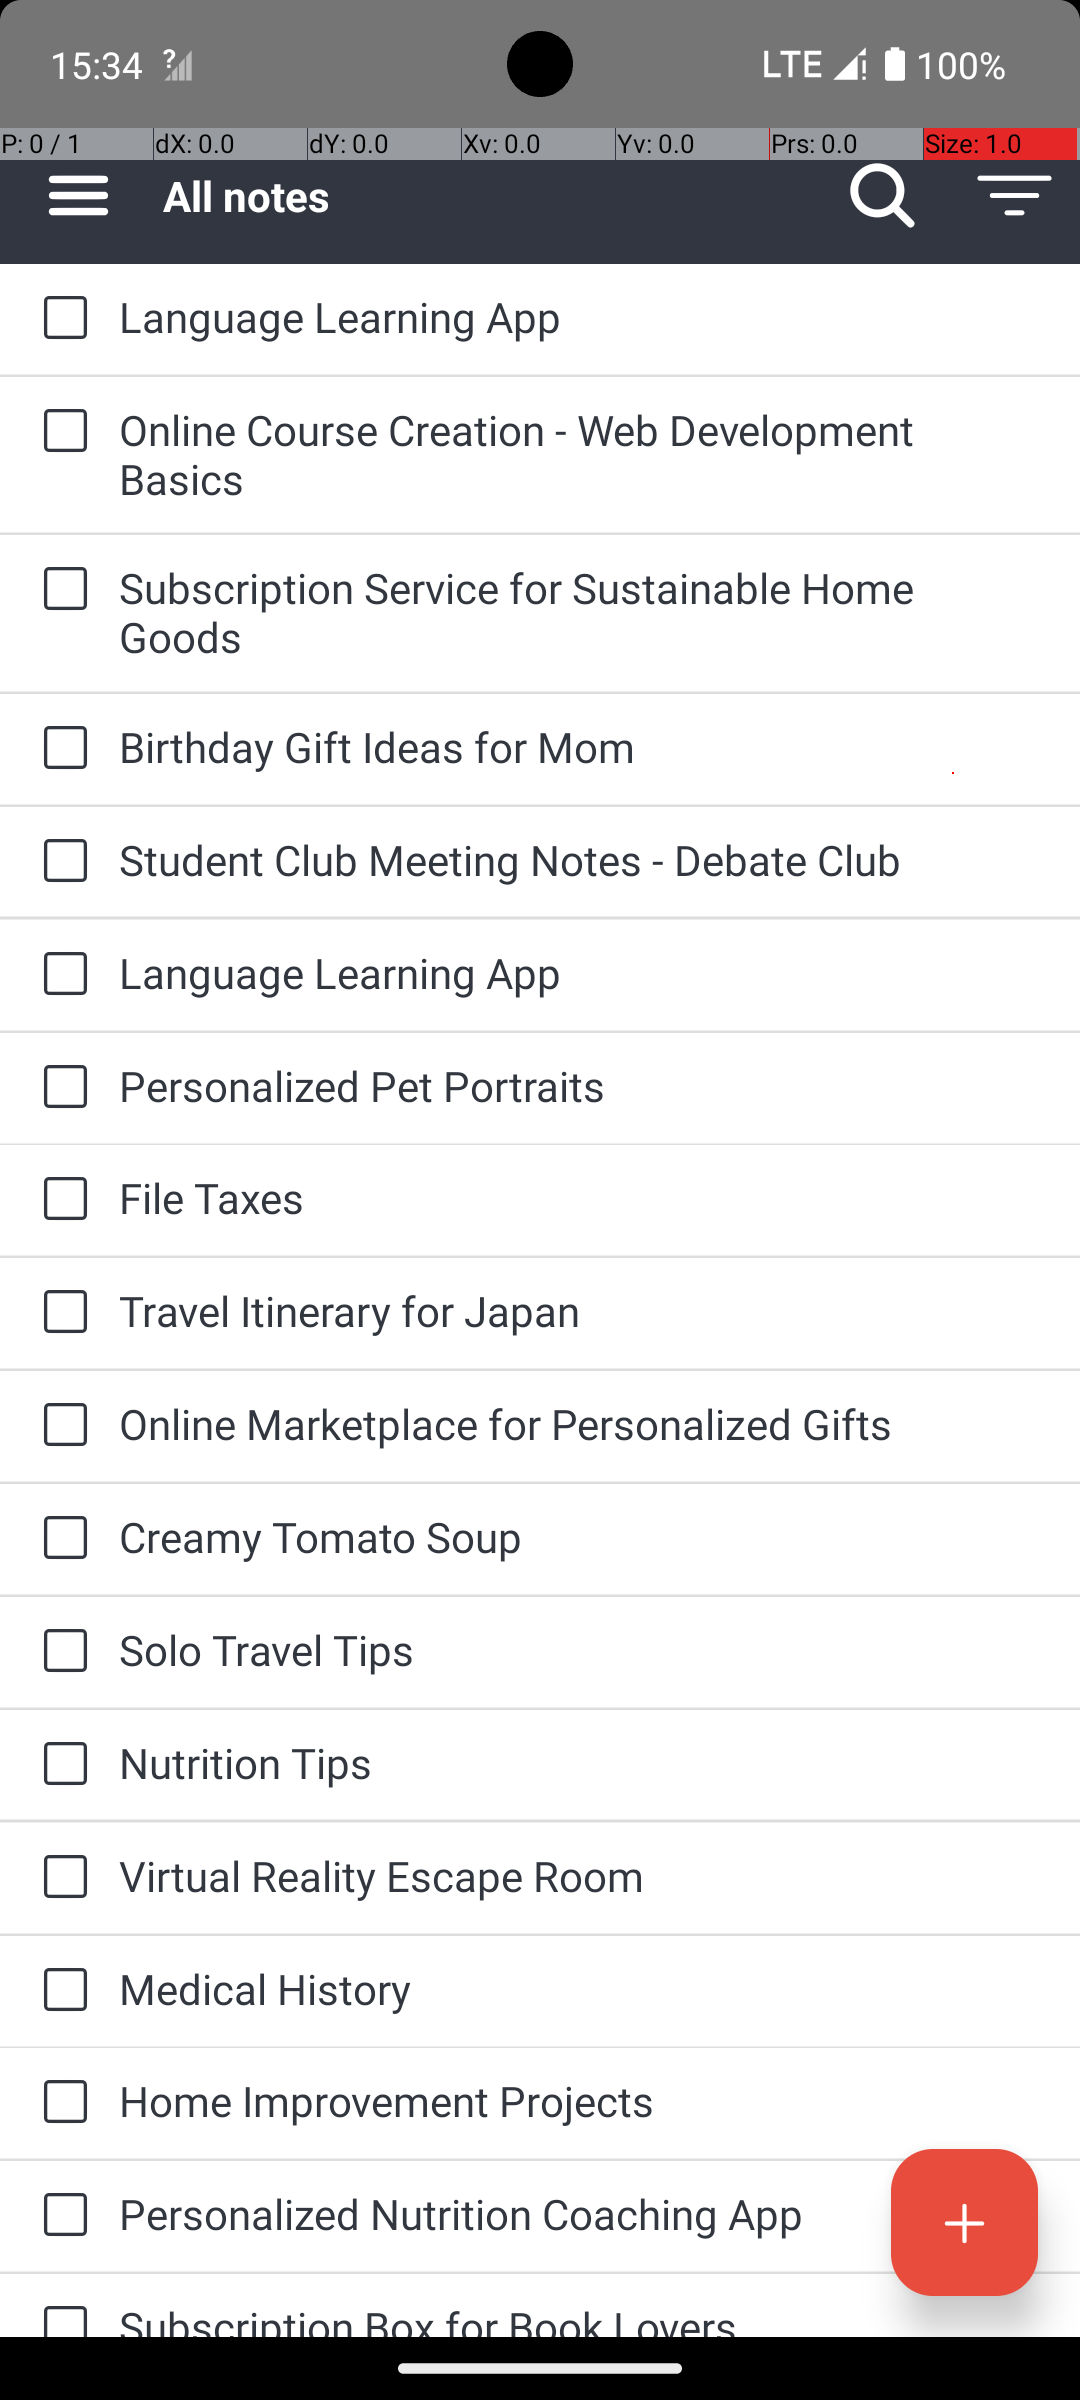 The image size is (1080, 2400). I want to click on Travel Itinerary for Japan, so click(580, 1310).